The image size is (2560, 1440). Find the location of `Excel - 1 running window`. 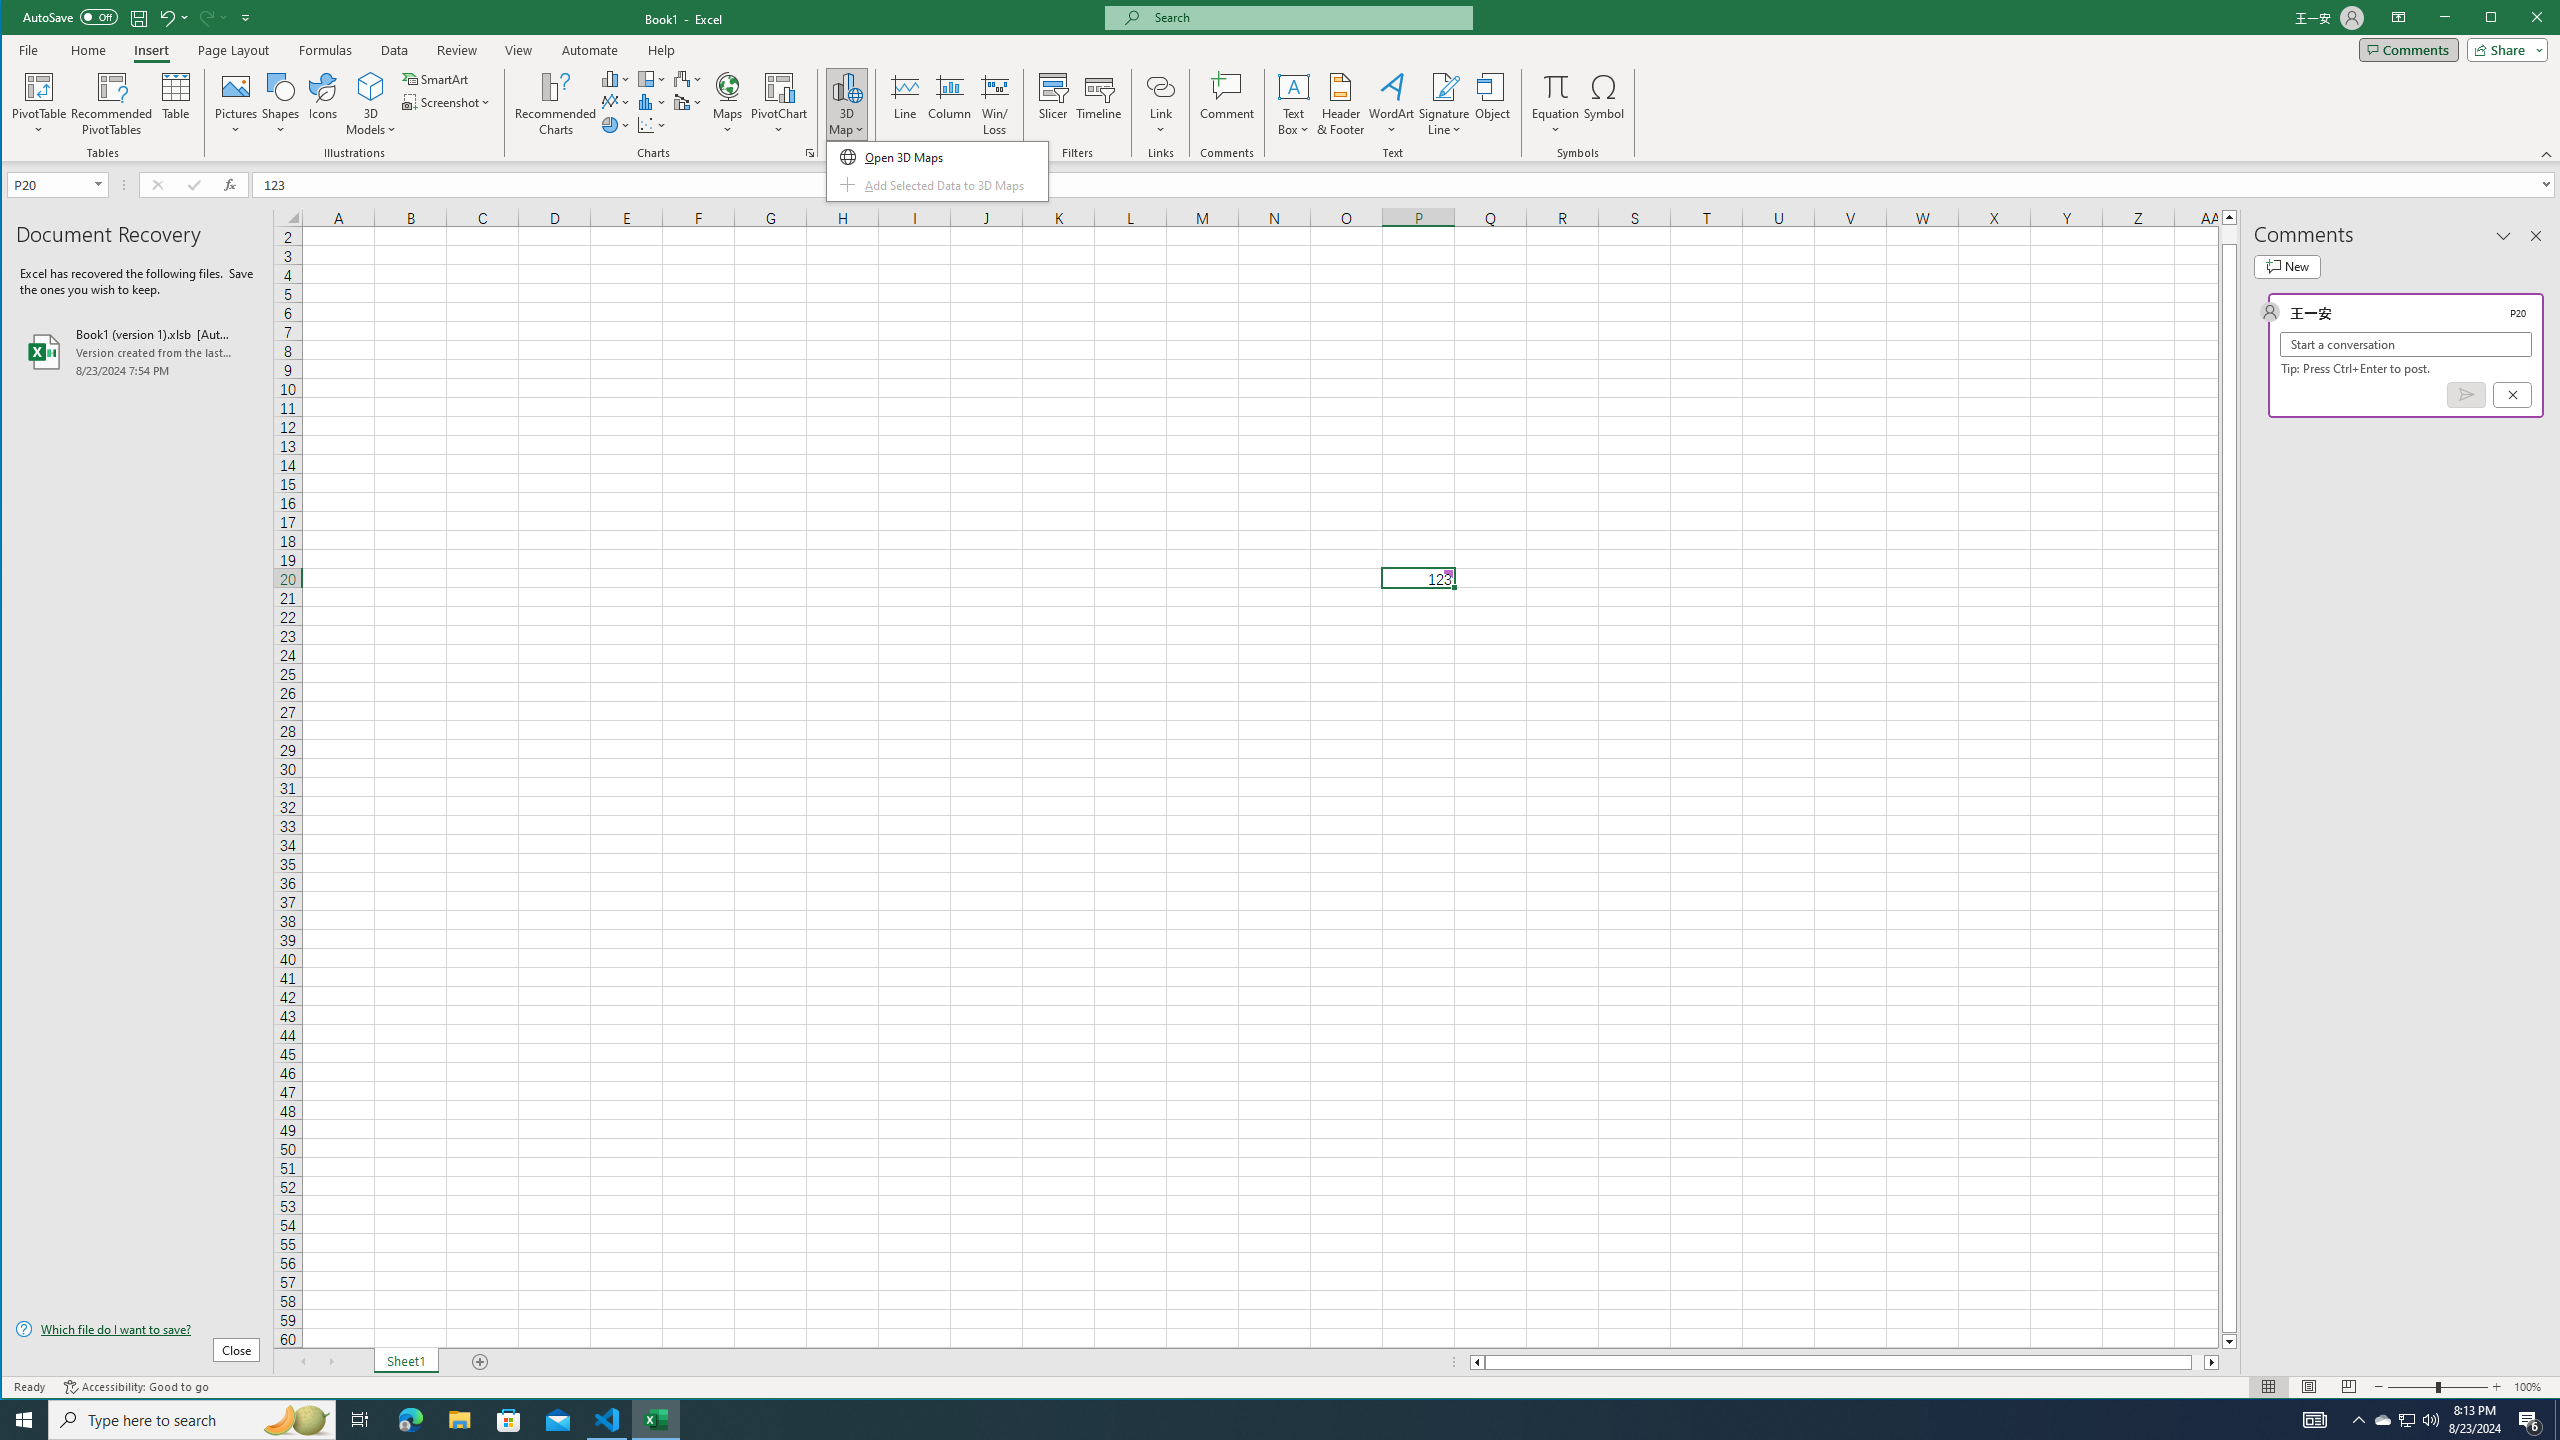

Excel - 1 running window is located at coordinates (656, 1420).